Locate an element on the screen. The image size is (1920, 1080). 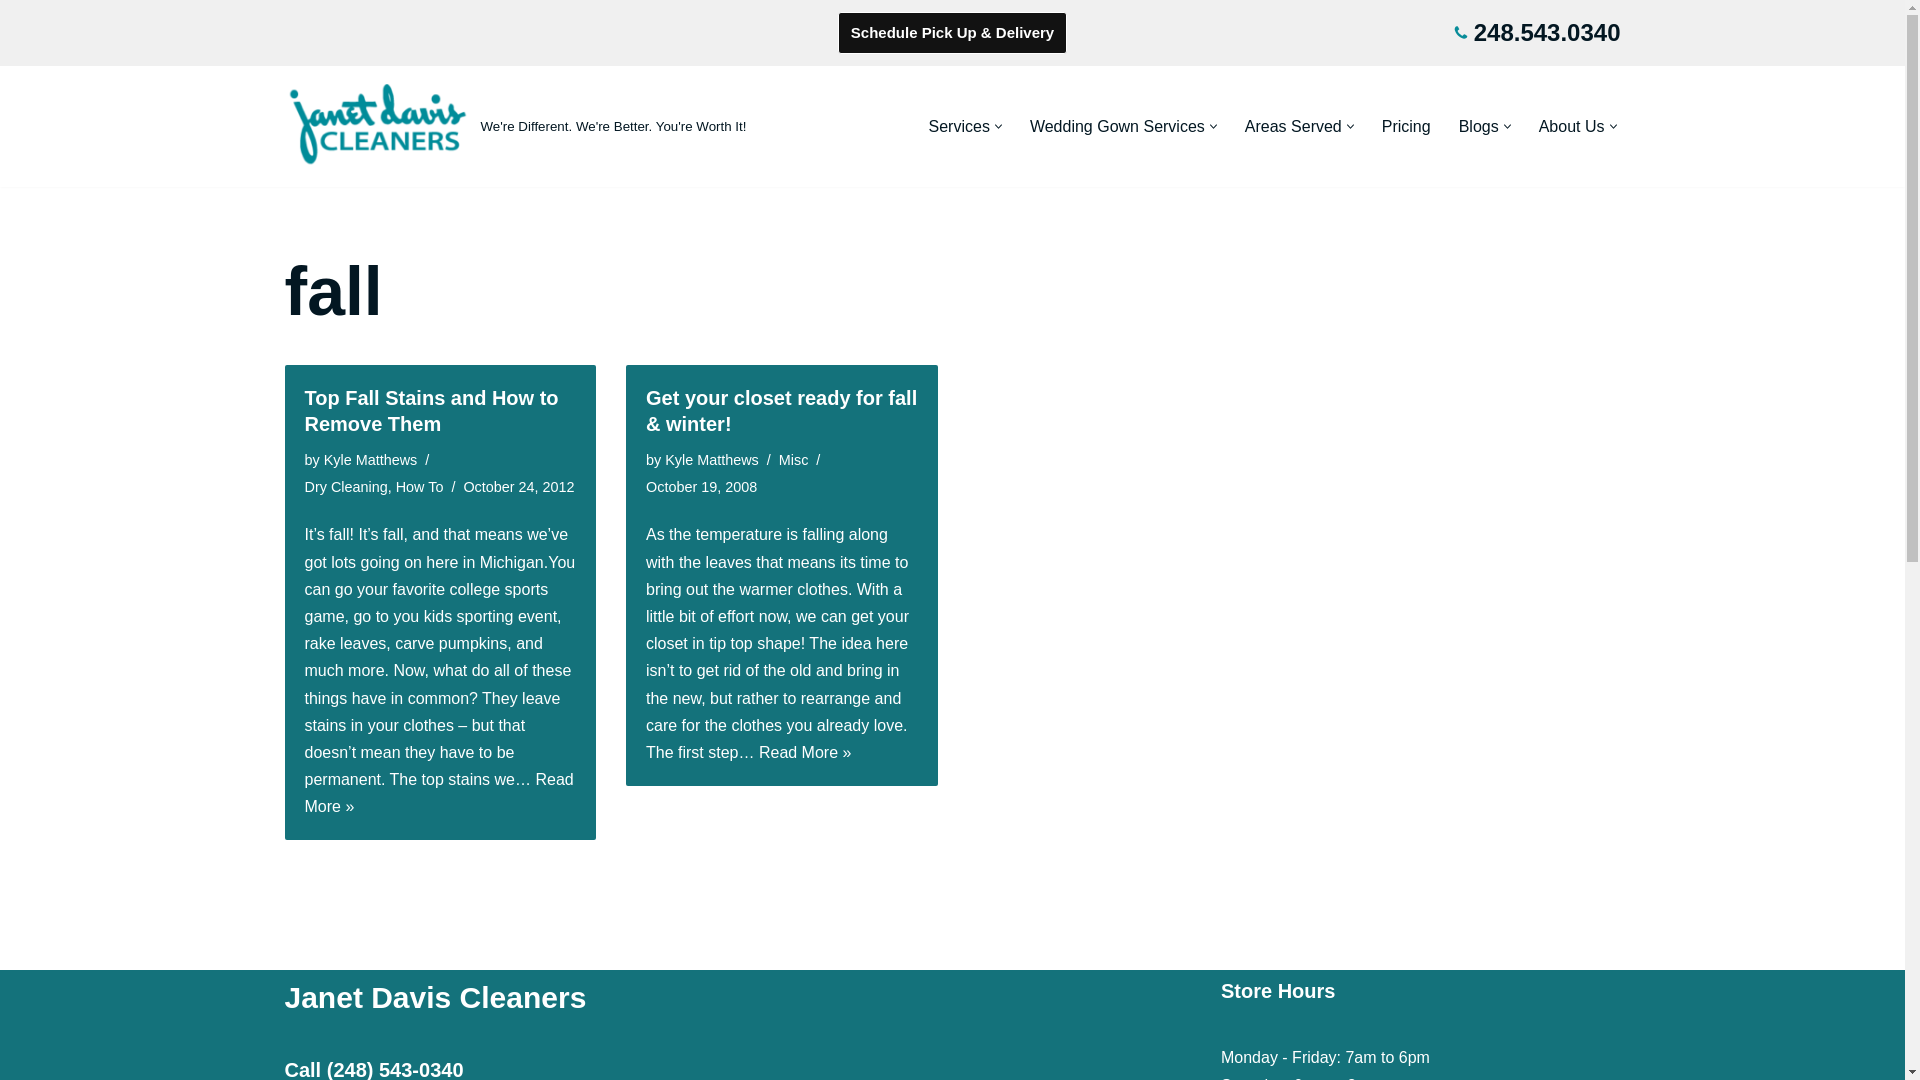
Posts by Kyle Matthews is located at coordinates (371, 460).